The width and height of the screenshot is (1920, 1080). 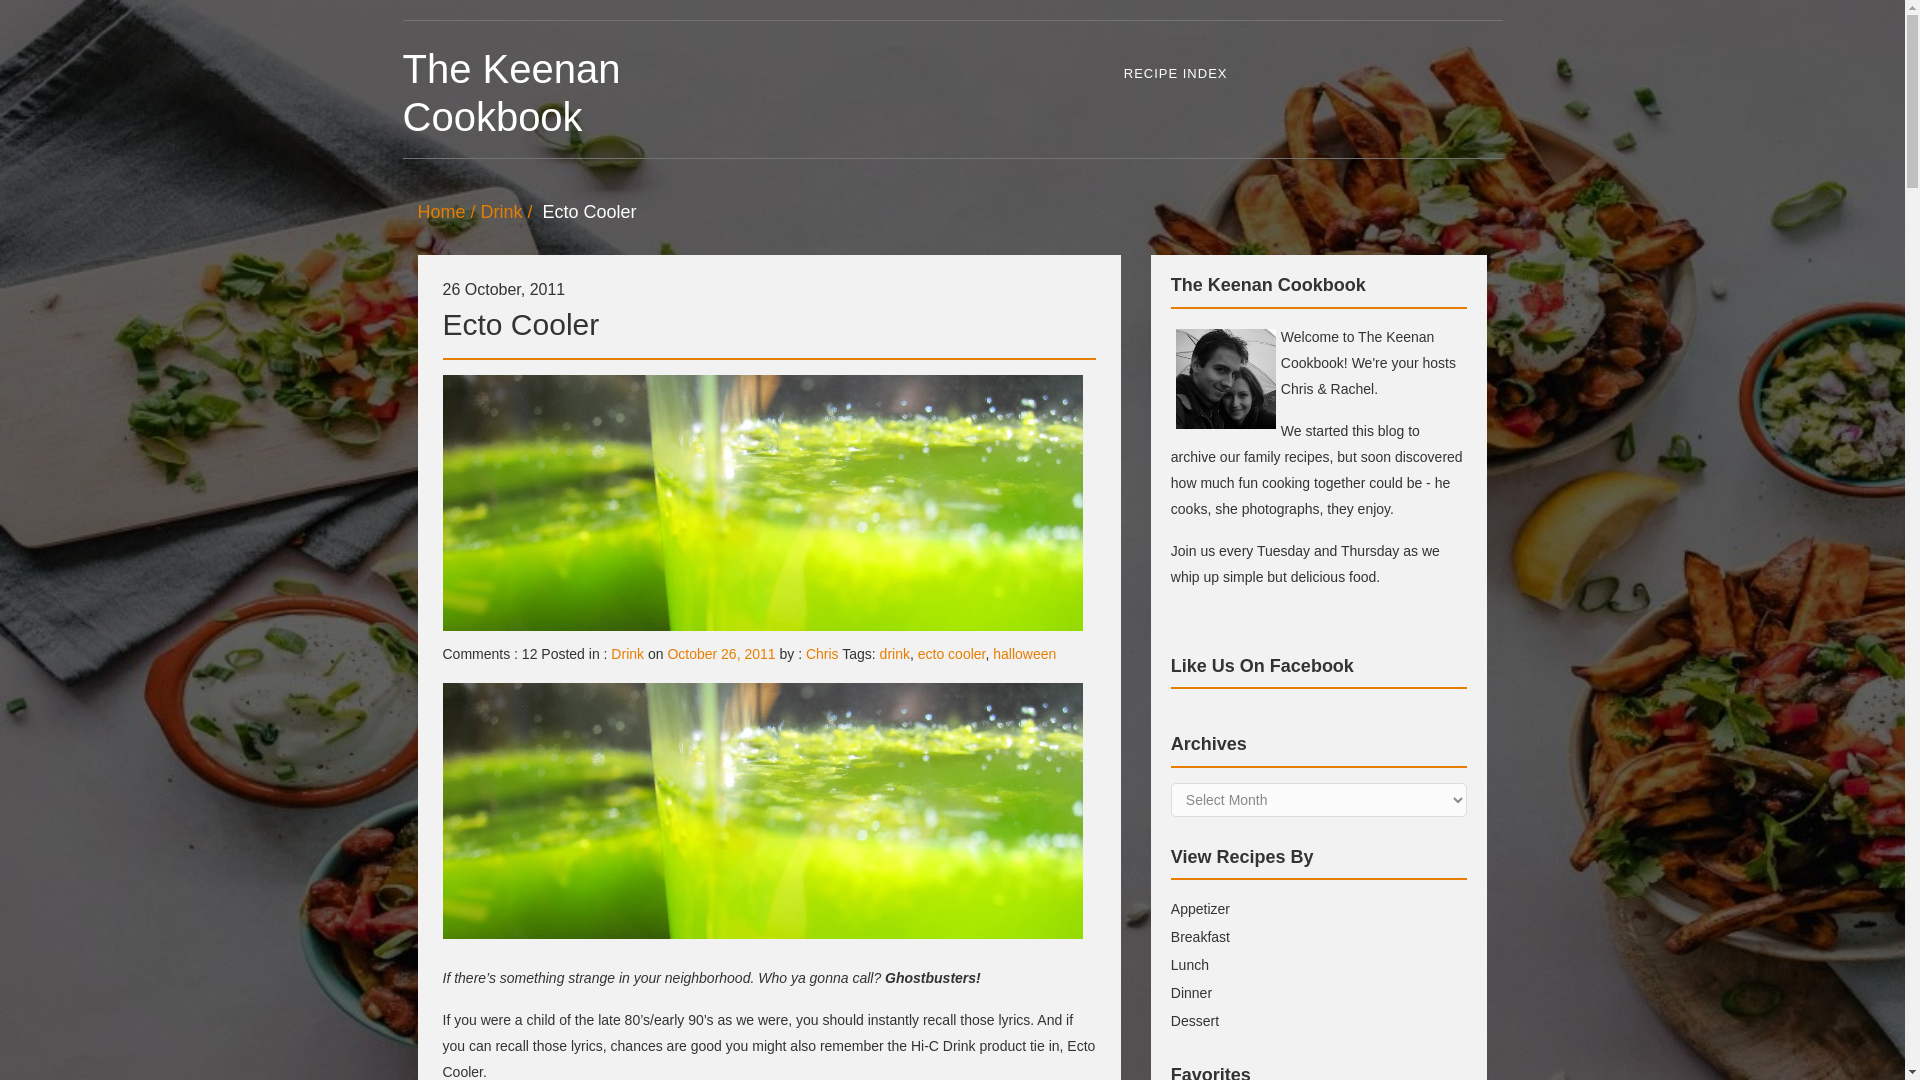 What do you see at coordinates (1024, 654) in the screenshot?
I see `halloween` at bounding box center [1024, 654].